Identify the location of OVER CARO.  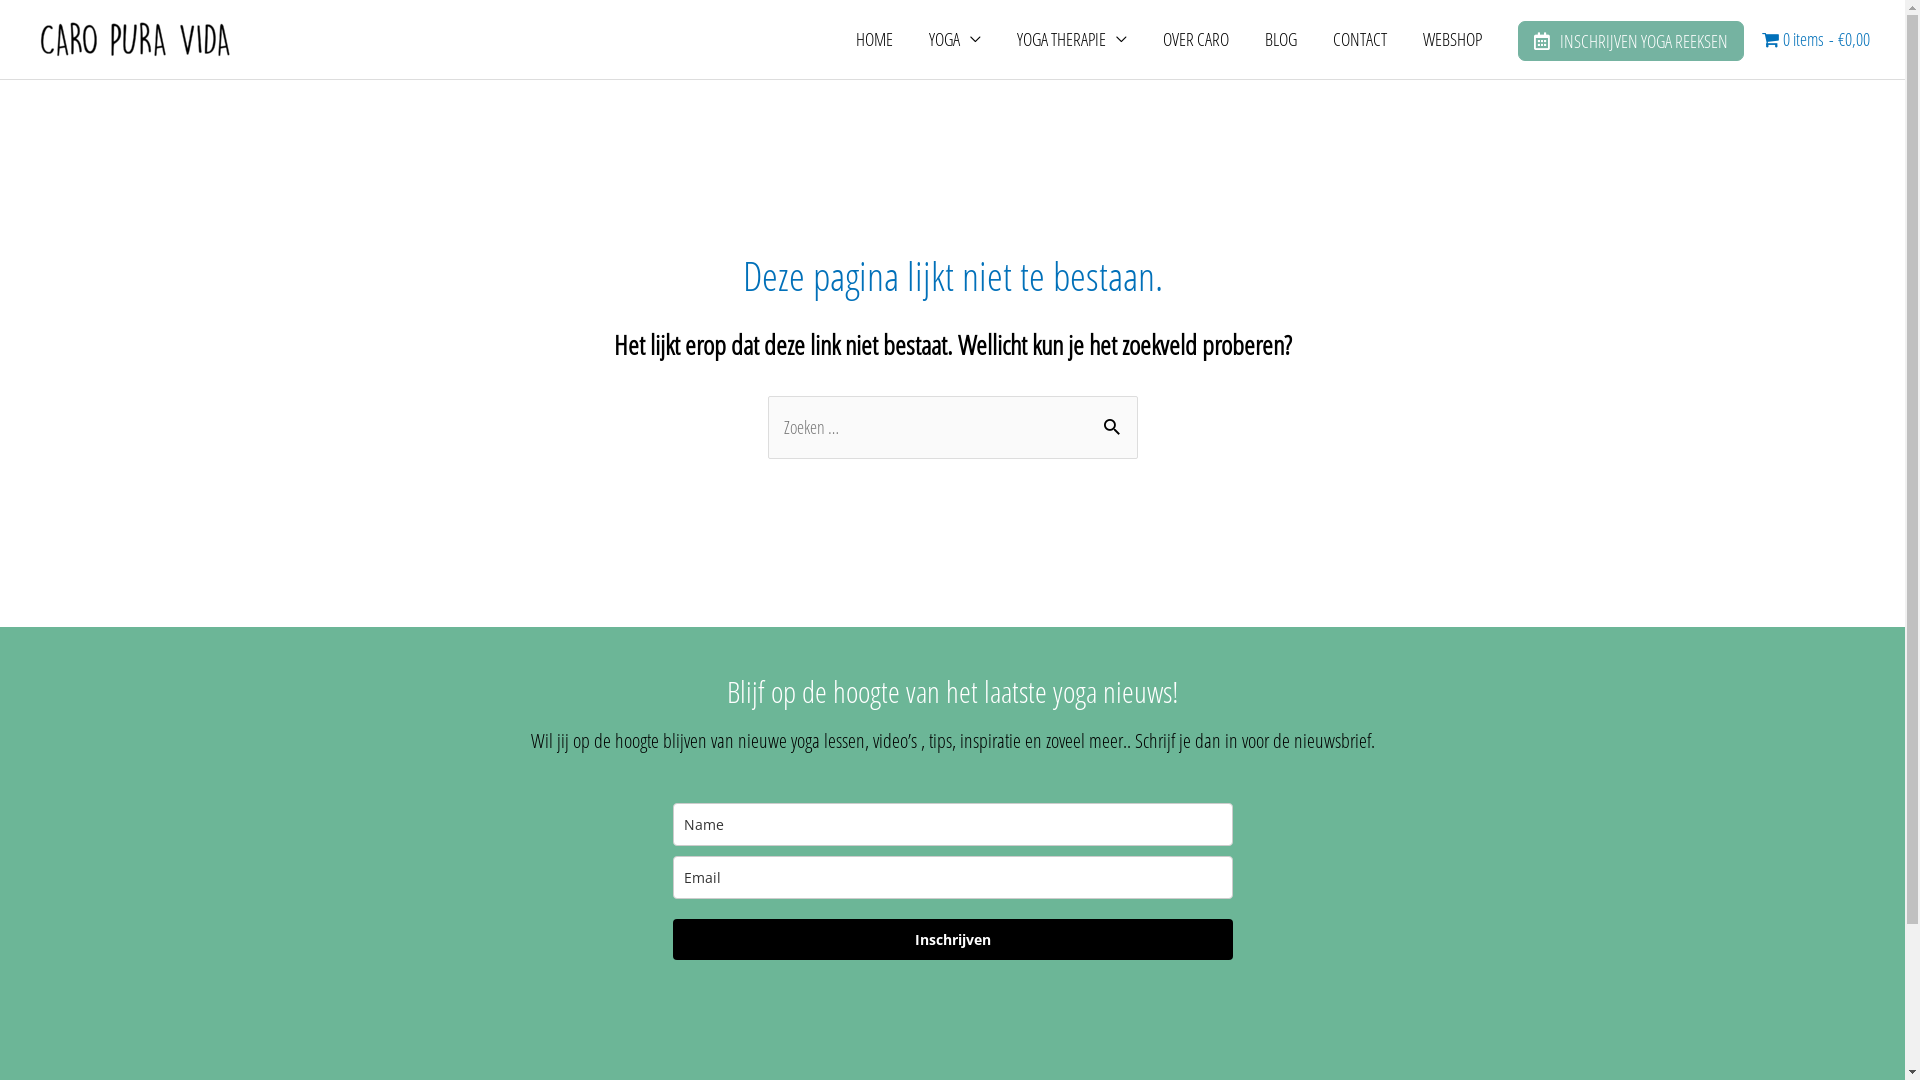
(1195, 39).